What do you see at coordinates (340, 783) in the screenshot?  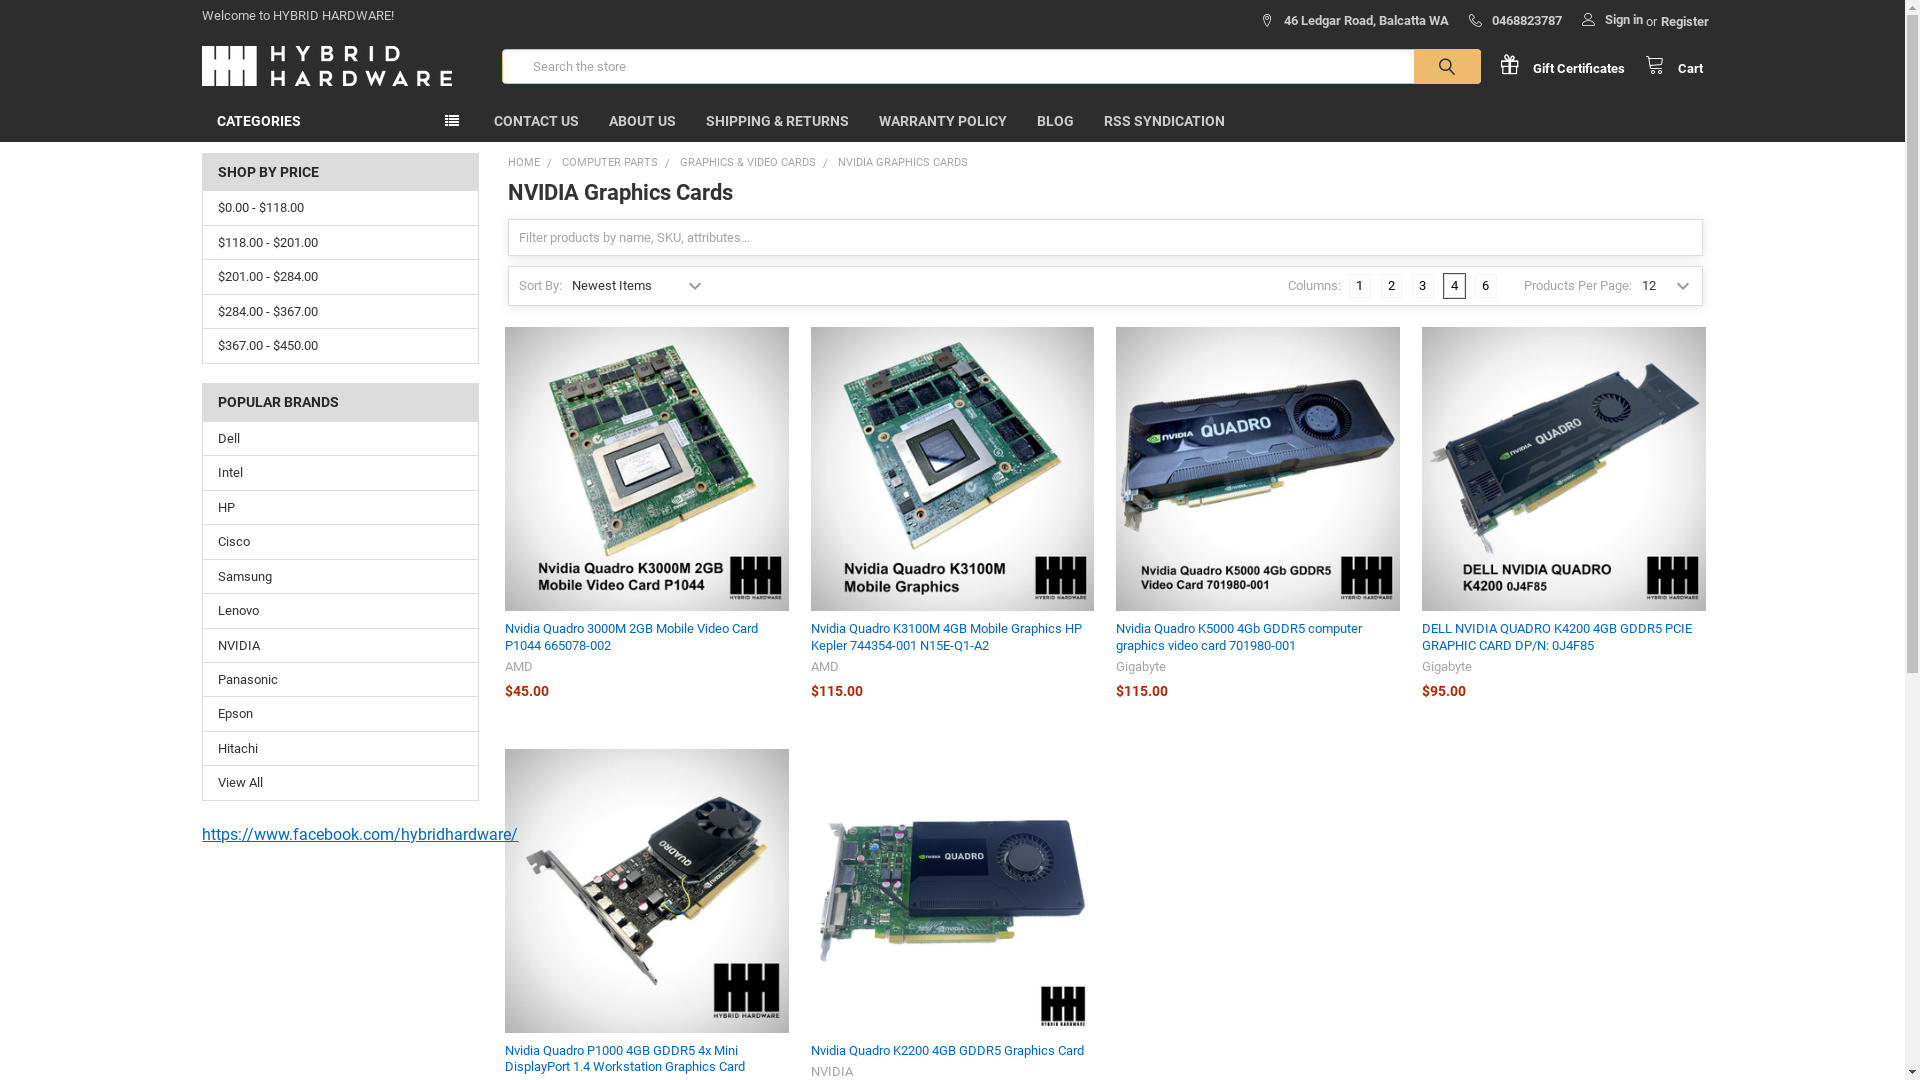 I see `View All` at bounding box center [340, 783].